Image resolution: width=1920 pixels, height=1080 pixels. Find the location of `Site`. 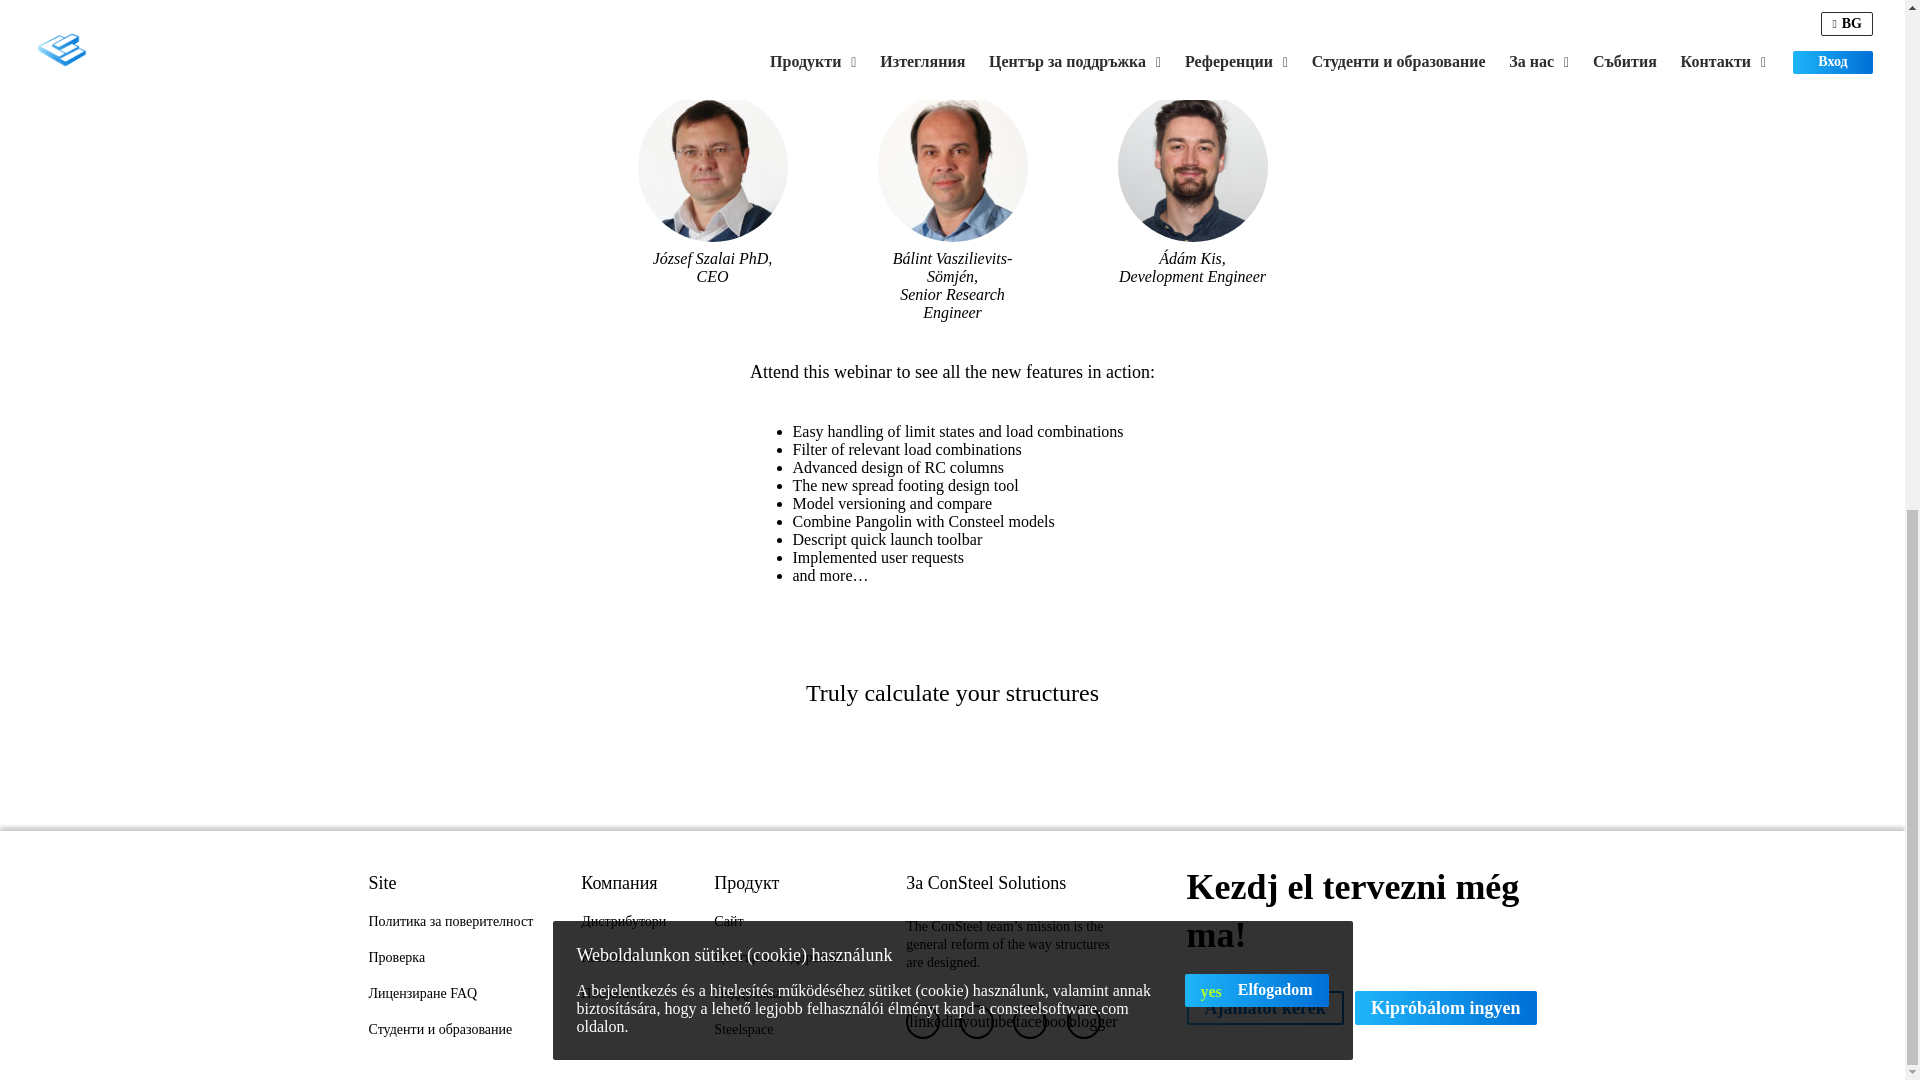

Site is located at coordinates (450, 882).